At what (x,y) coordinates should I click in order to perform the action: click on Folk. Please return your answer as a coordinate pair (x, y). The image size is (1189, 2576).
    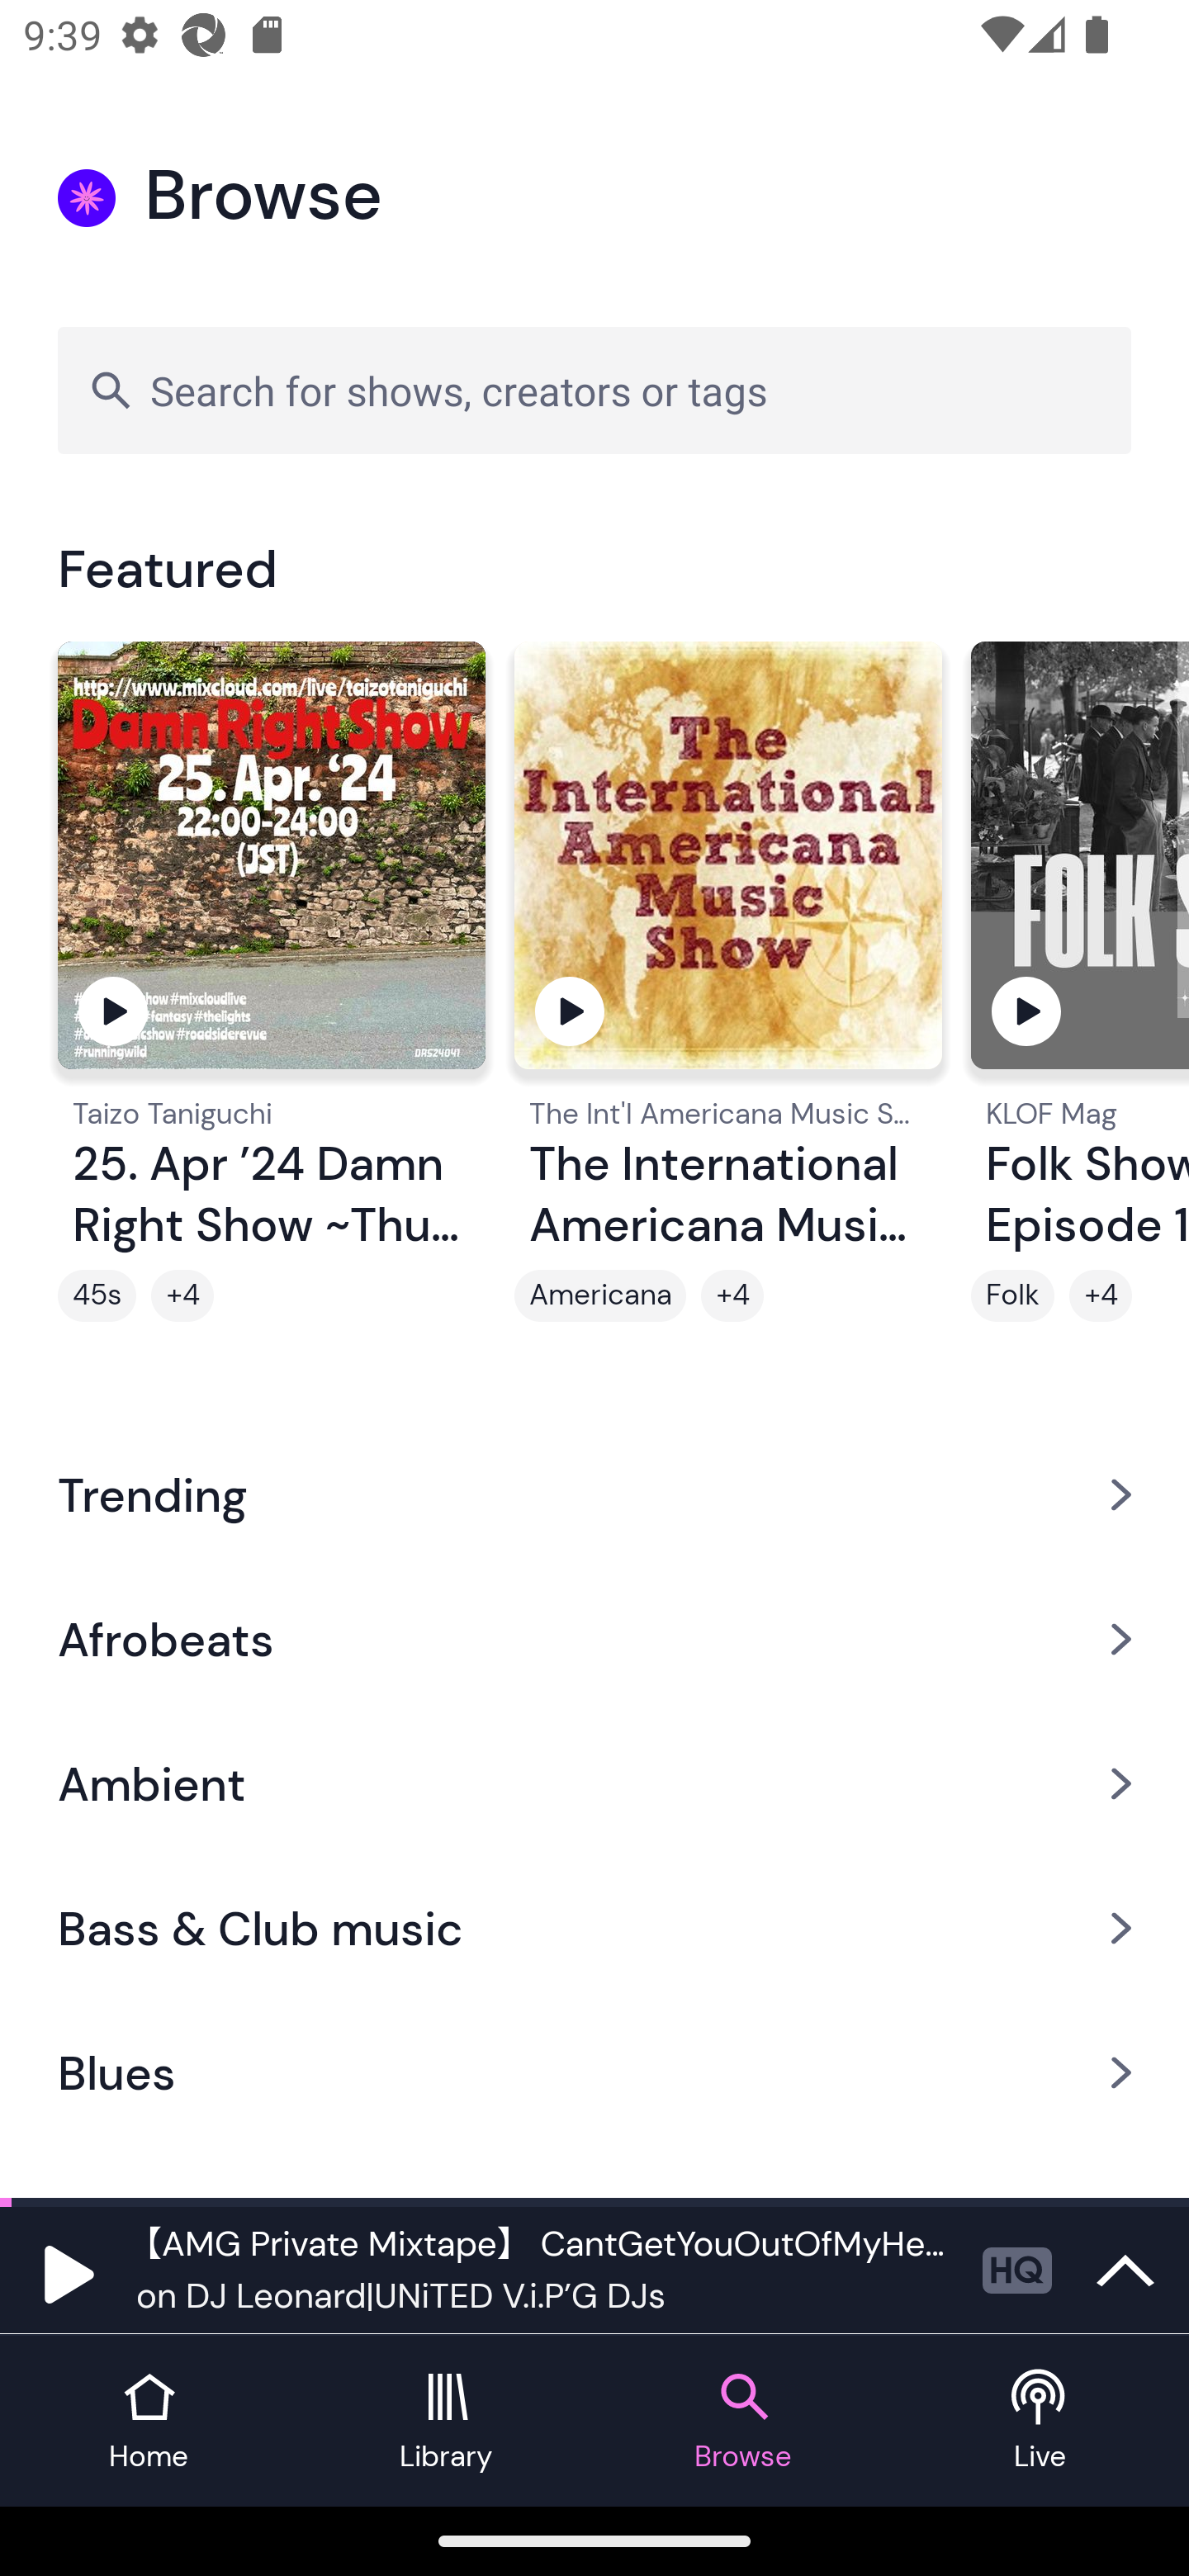
    Looking at the image, I should click on (1012, 1295).